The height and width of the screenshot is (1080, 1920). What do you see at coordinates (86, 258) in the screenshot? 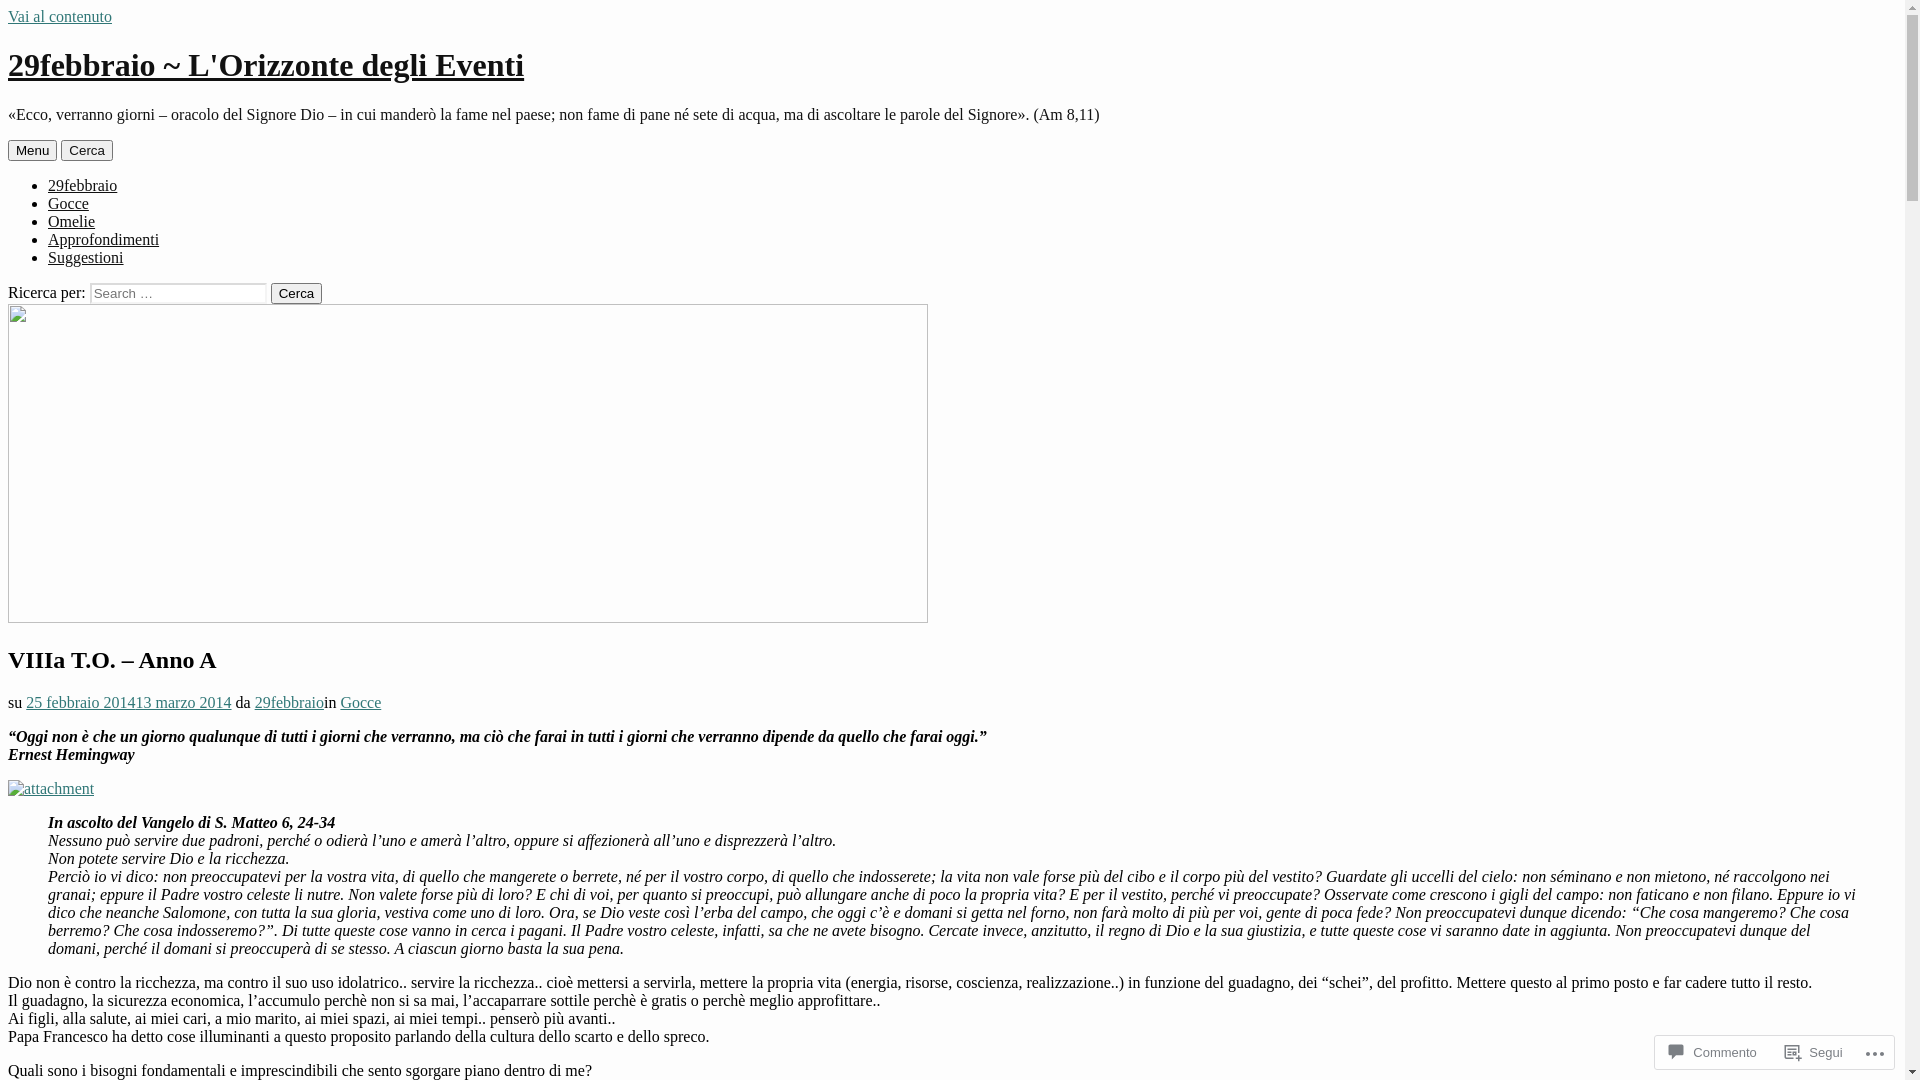
I see `Suggestioni` at bounding box center [86, 258].